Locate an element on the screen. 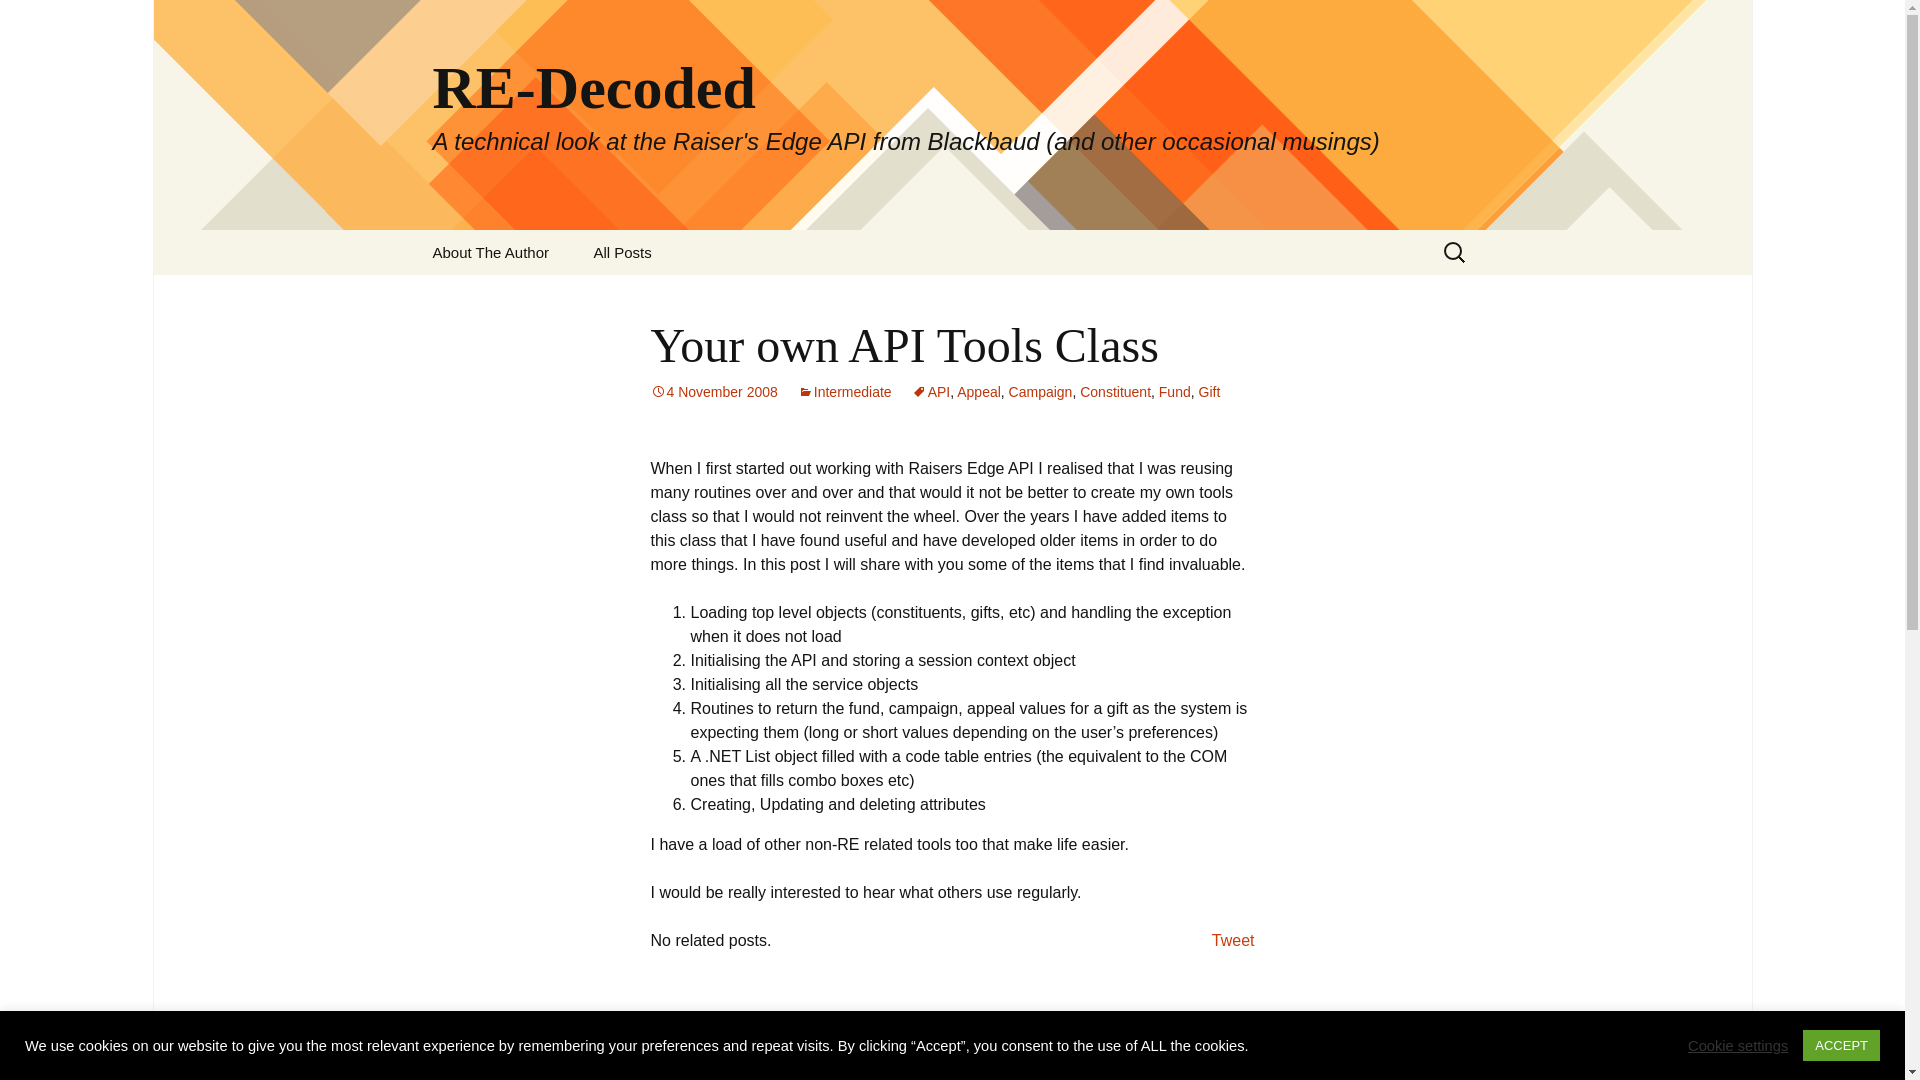 Image resolution: width=1920 pixels, height=1080 pixels. API is located at coordinates (931, 392).